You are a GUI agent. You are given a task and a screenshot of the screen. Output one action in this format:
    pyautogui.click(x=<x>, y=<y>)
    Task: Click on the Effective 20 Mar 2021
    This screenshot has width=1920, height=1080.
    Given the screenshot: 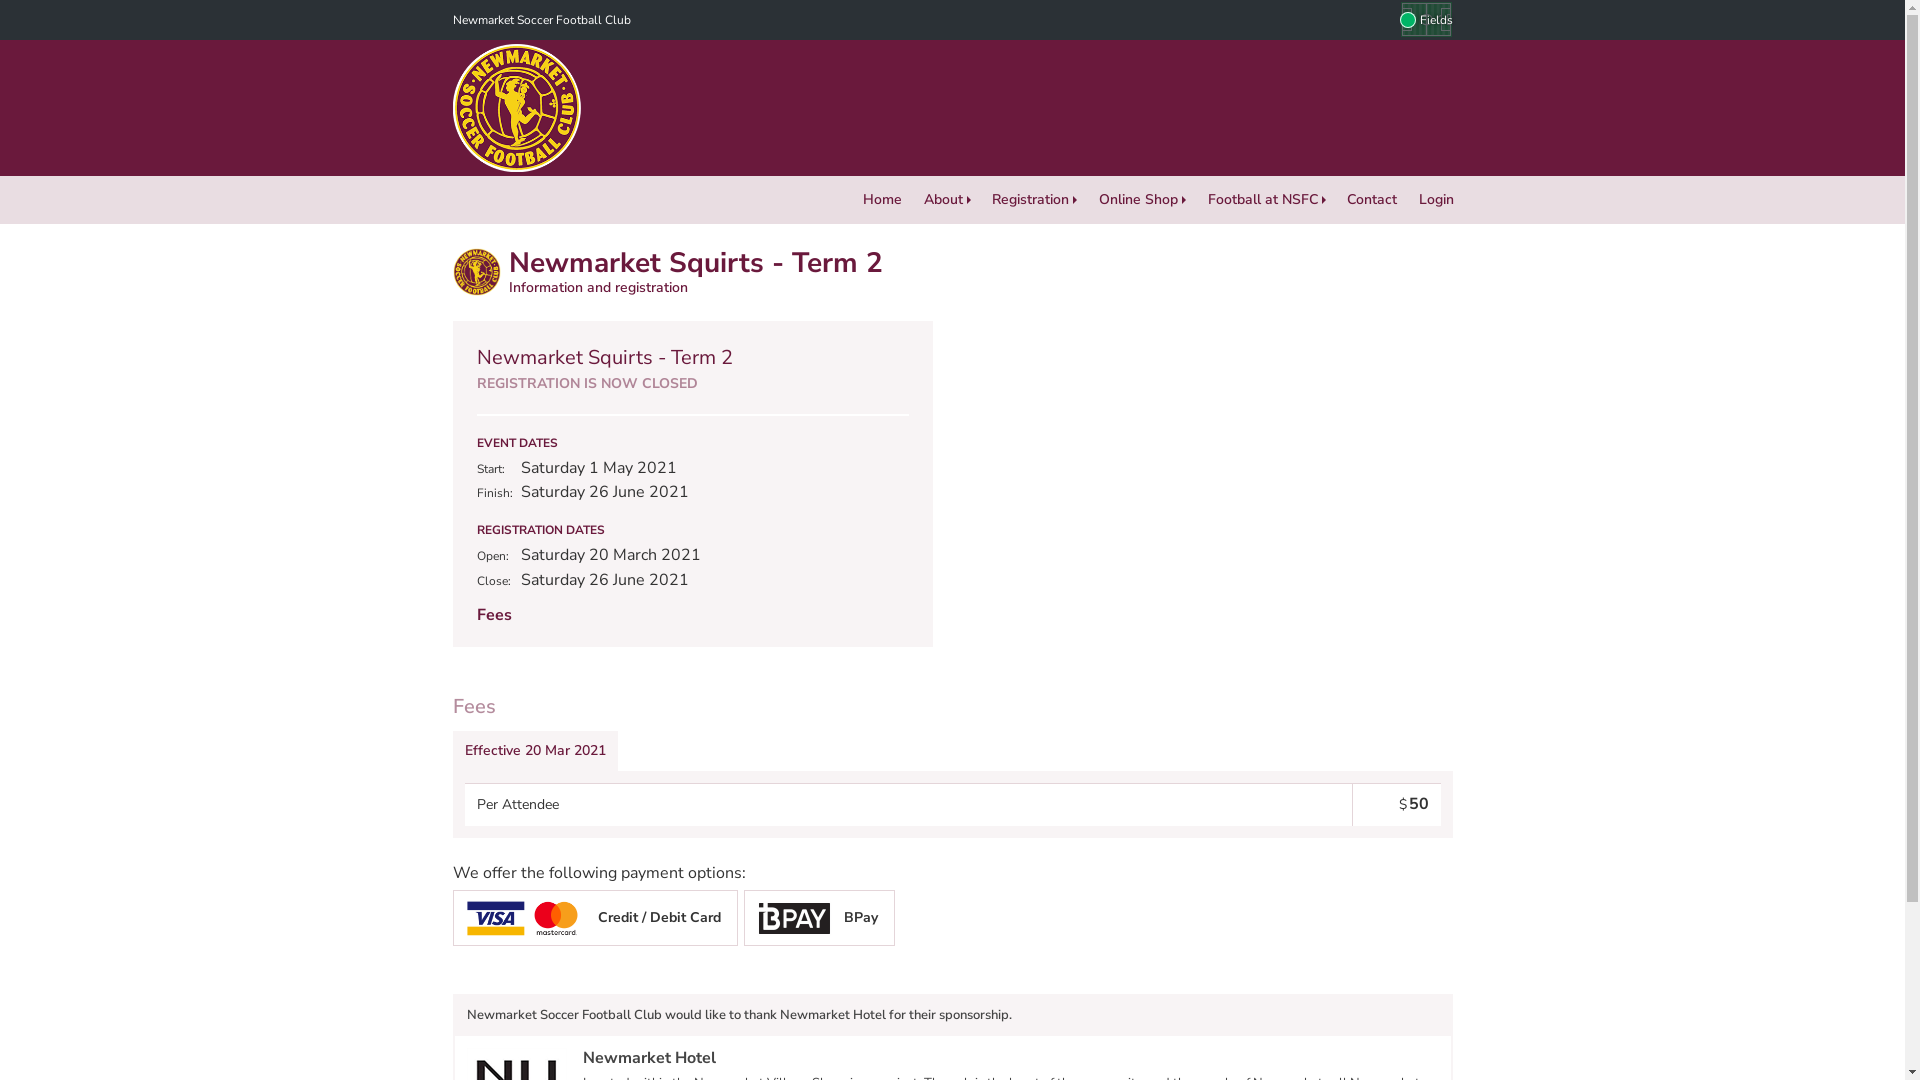 What is the action you would take?
    pyautogui.click(x=534, y=751)
    